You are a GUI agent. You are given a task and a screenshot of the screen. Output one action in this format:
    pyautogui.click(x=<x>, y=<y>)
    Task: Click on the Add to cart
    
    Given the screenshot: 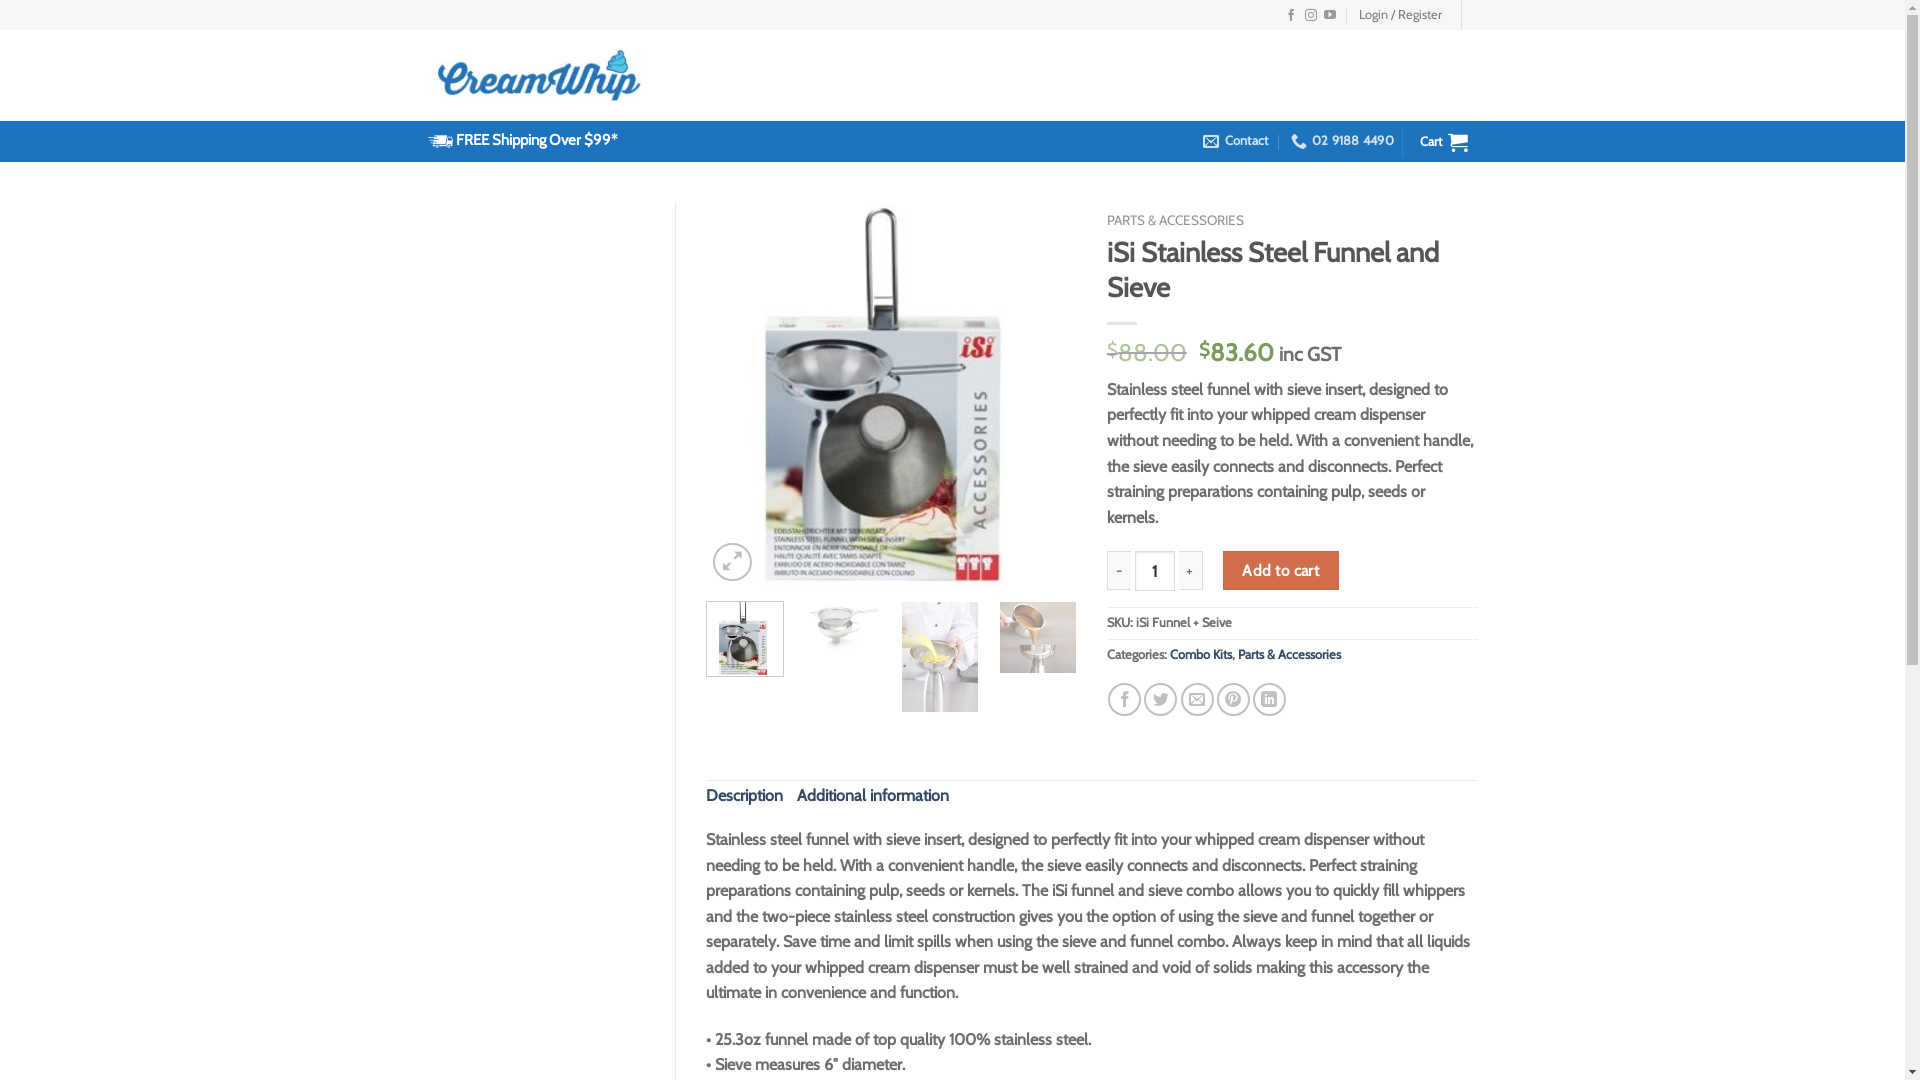 What is the action you would take?
    pyautogui.click(x=1281, y=570)
    